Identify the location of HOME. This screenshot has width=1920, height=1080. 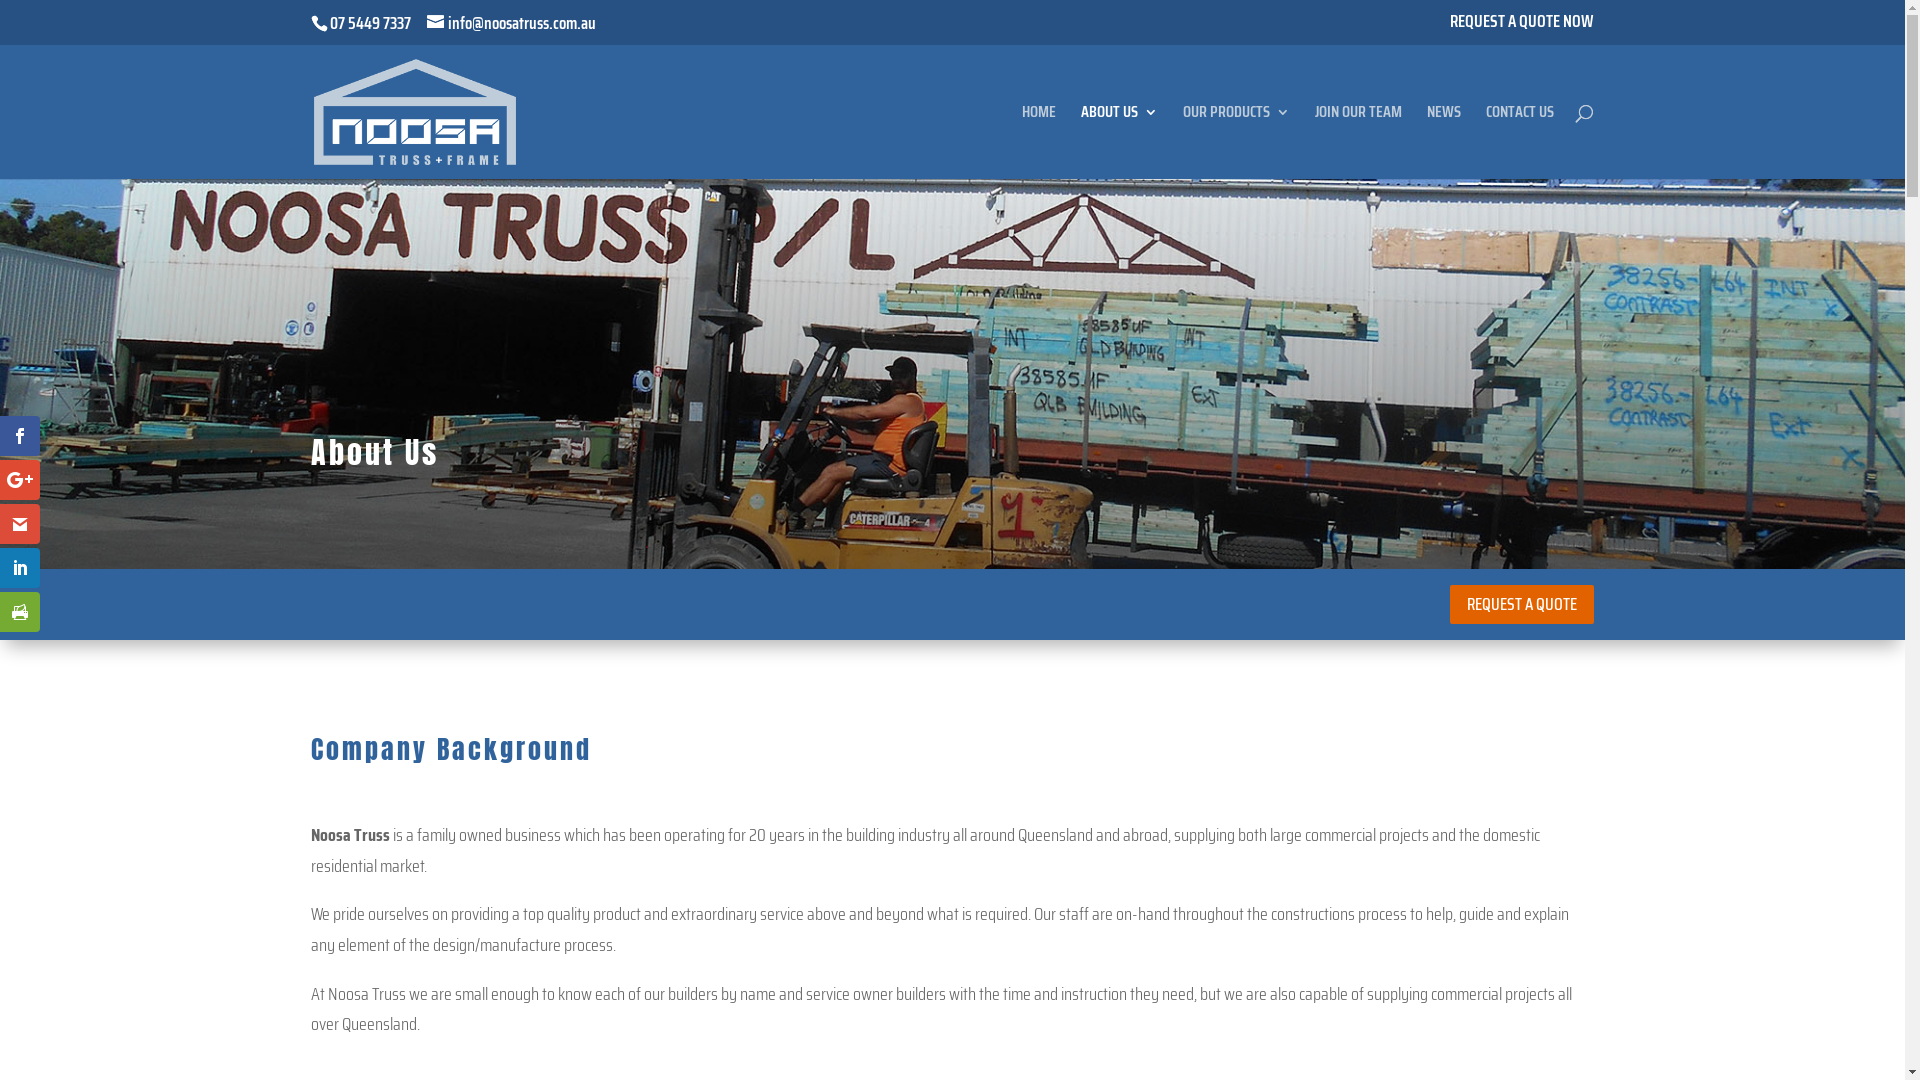
(1039, 141).